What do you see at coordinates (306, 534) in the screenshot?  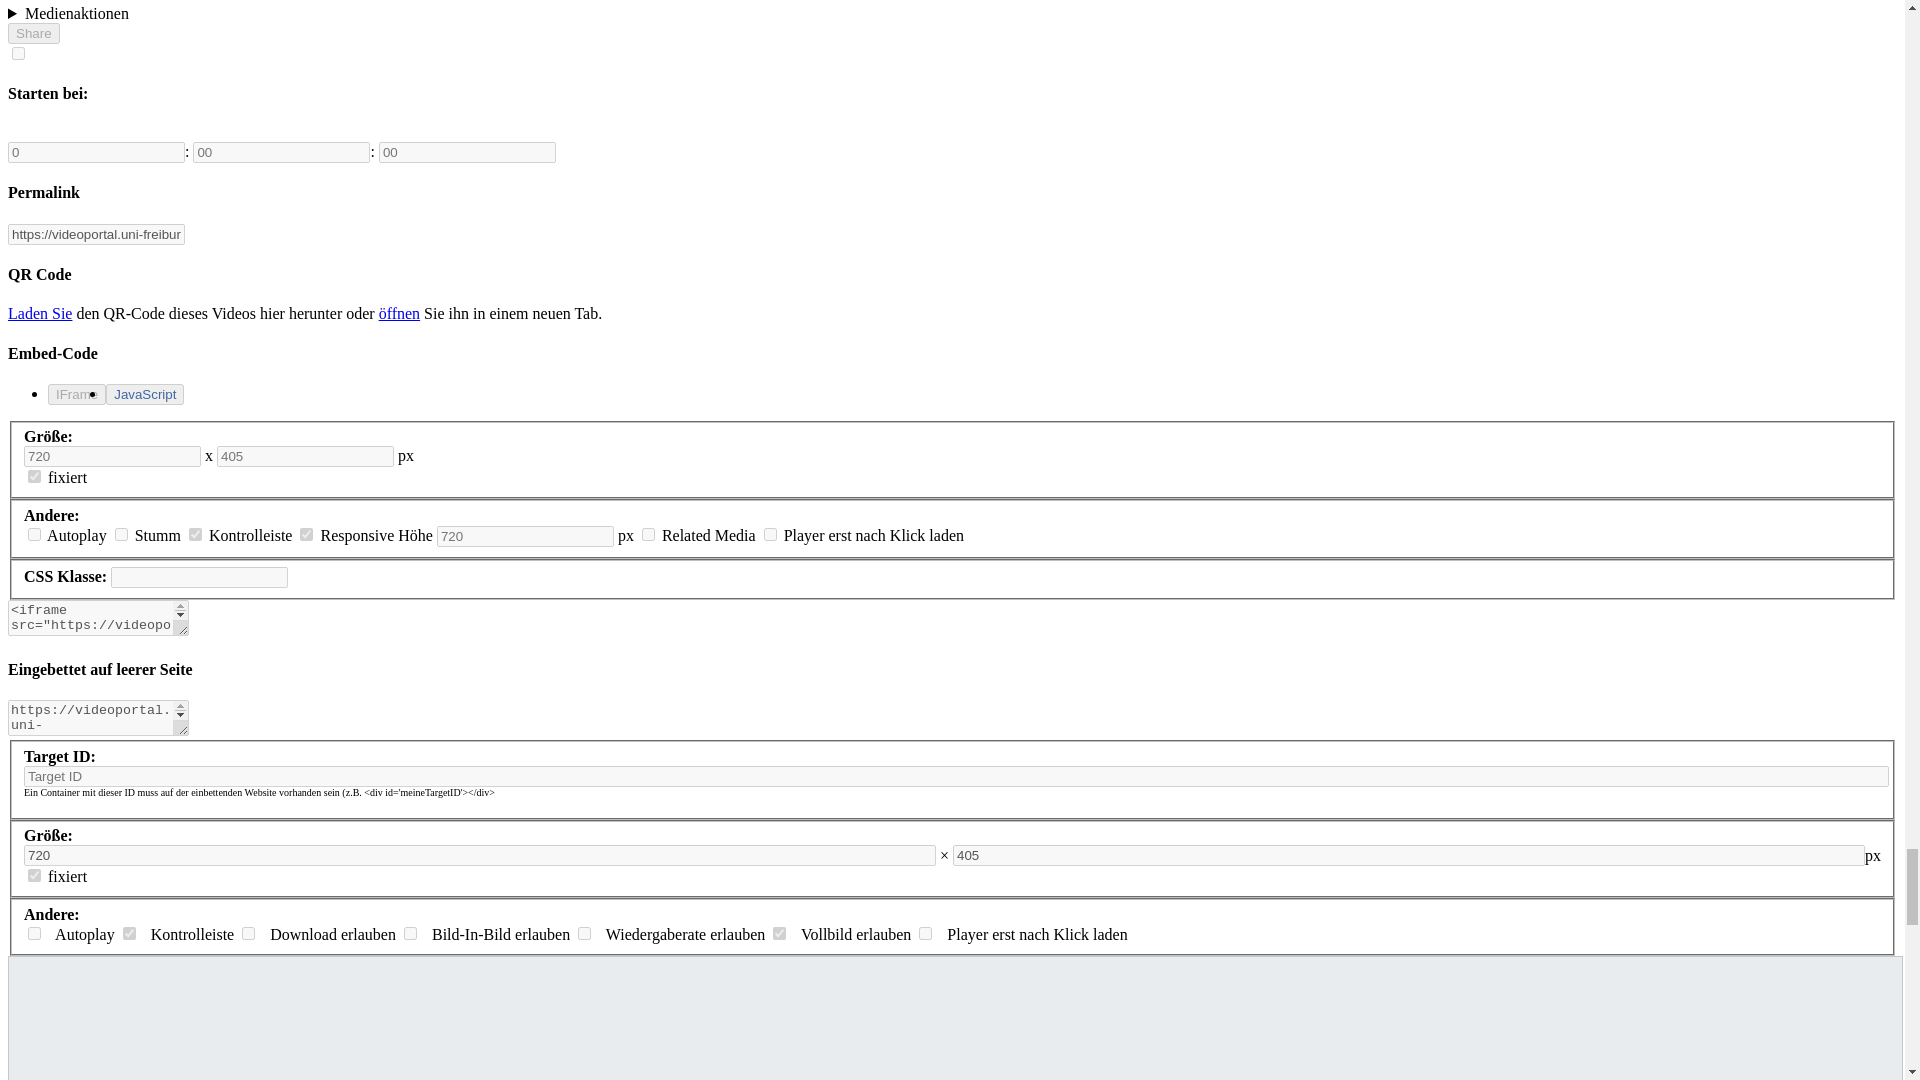 I see `1` at bounding box center [306, 534].